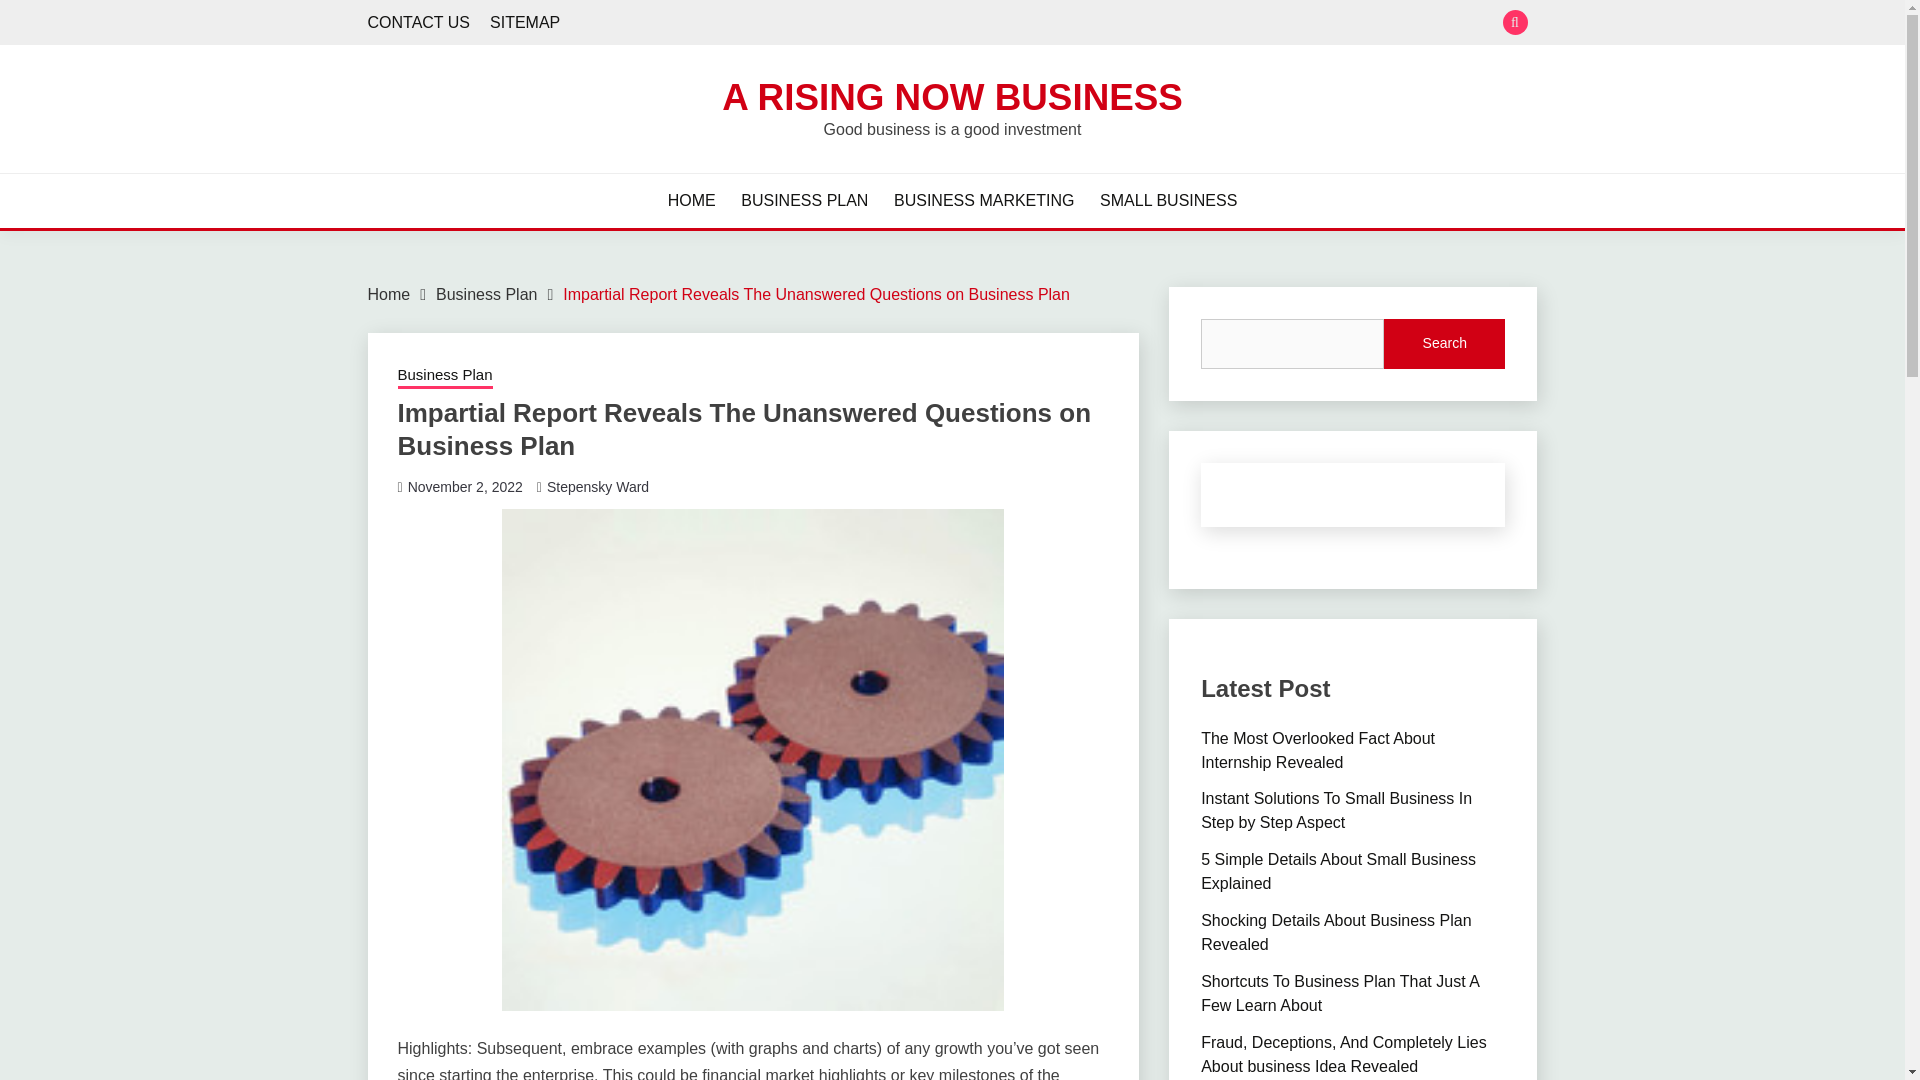  Describe the element at coordinates (524, 22) in the screenshot. I see `SITEMAP` at that location.